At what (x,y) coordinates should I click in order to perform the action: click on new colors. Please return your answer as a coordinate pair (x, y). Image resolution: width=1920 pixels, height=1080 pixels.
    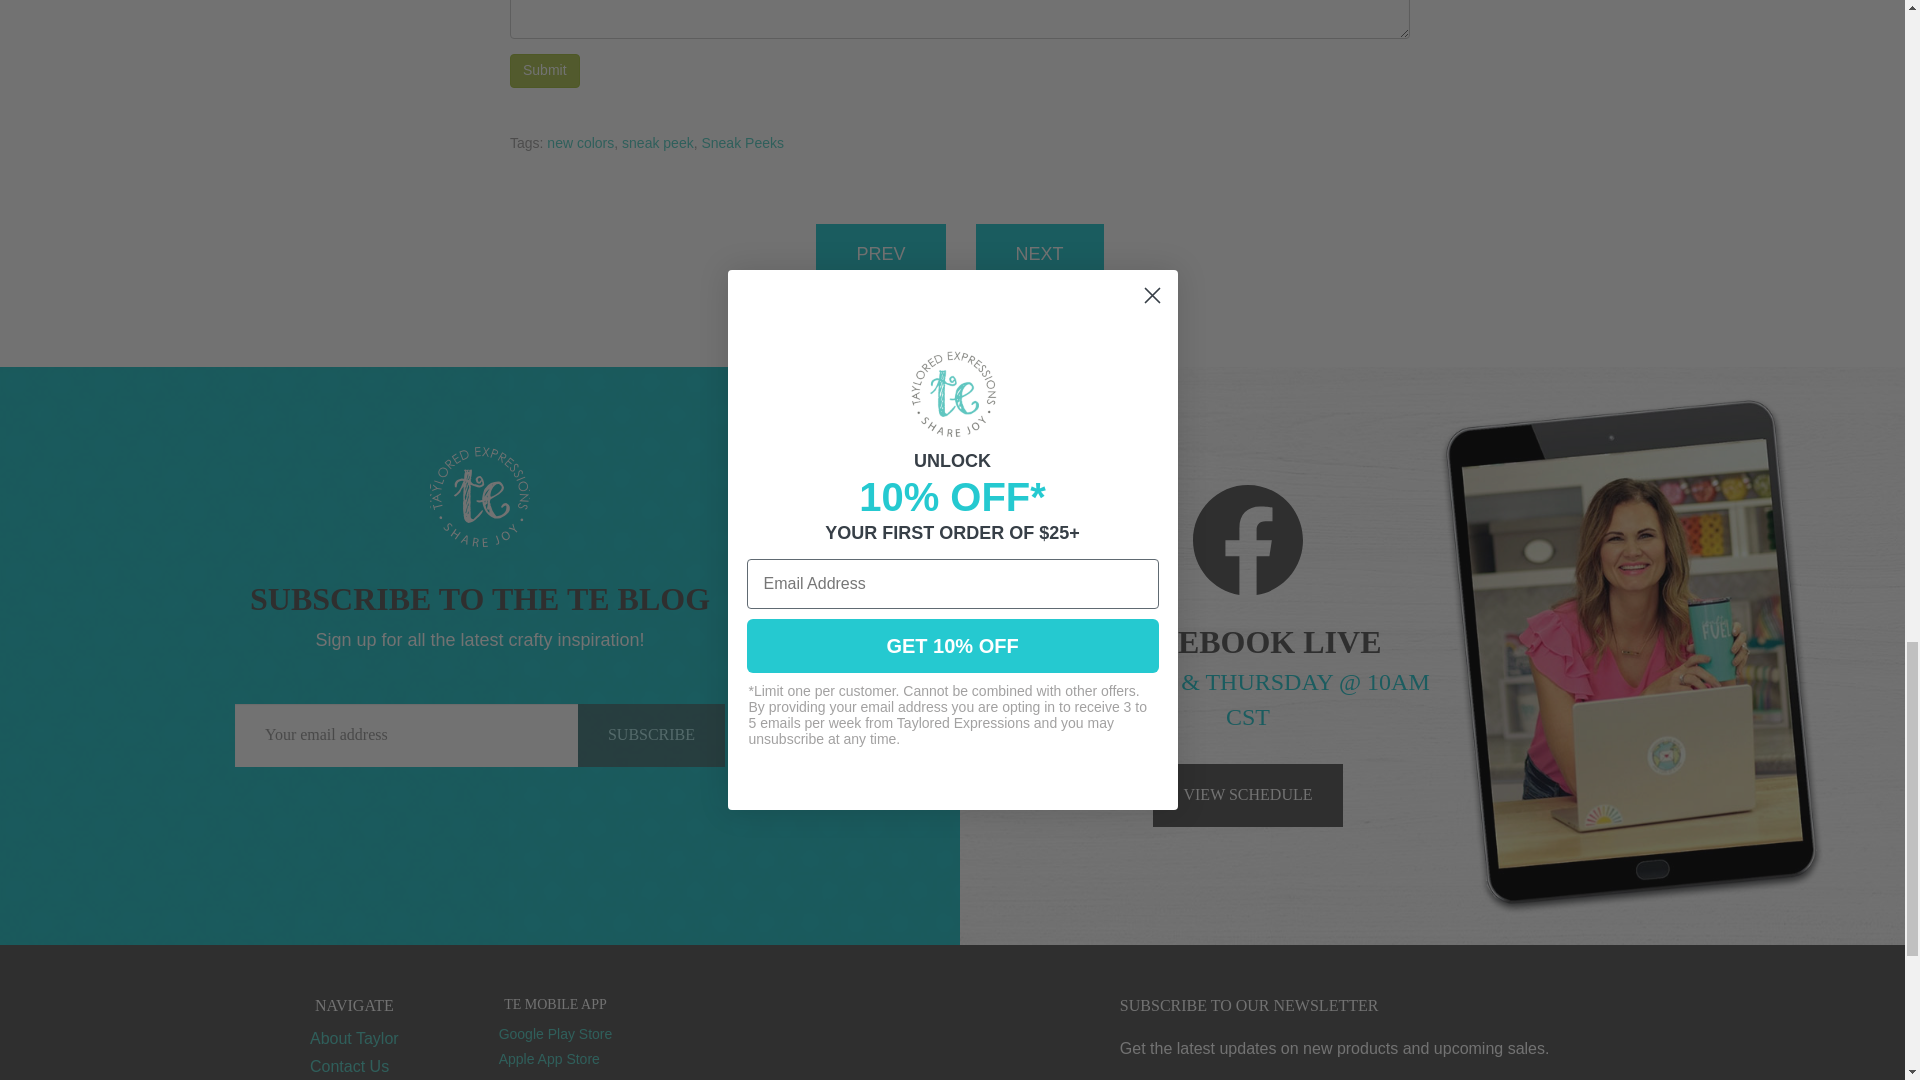
    Looking at the image, I should click on (580, 143).